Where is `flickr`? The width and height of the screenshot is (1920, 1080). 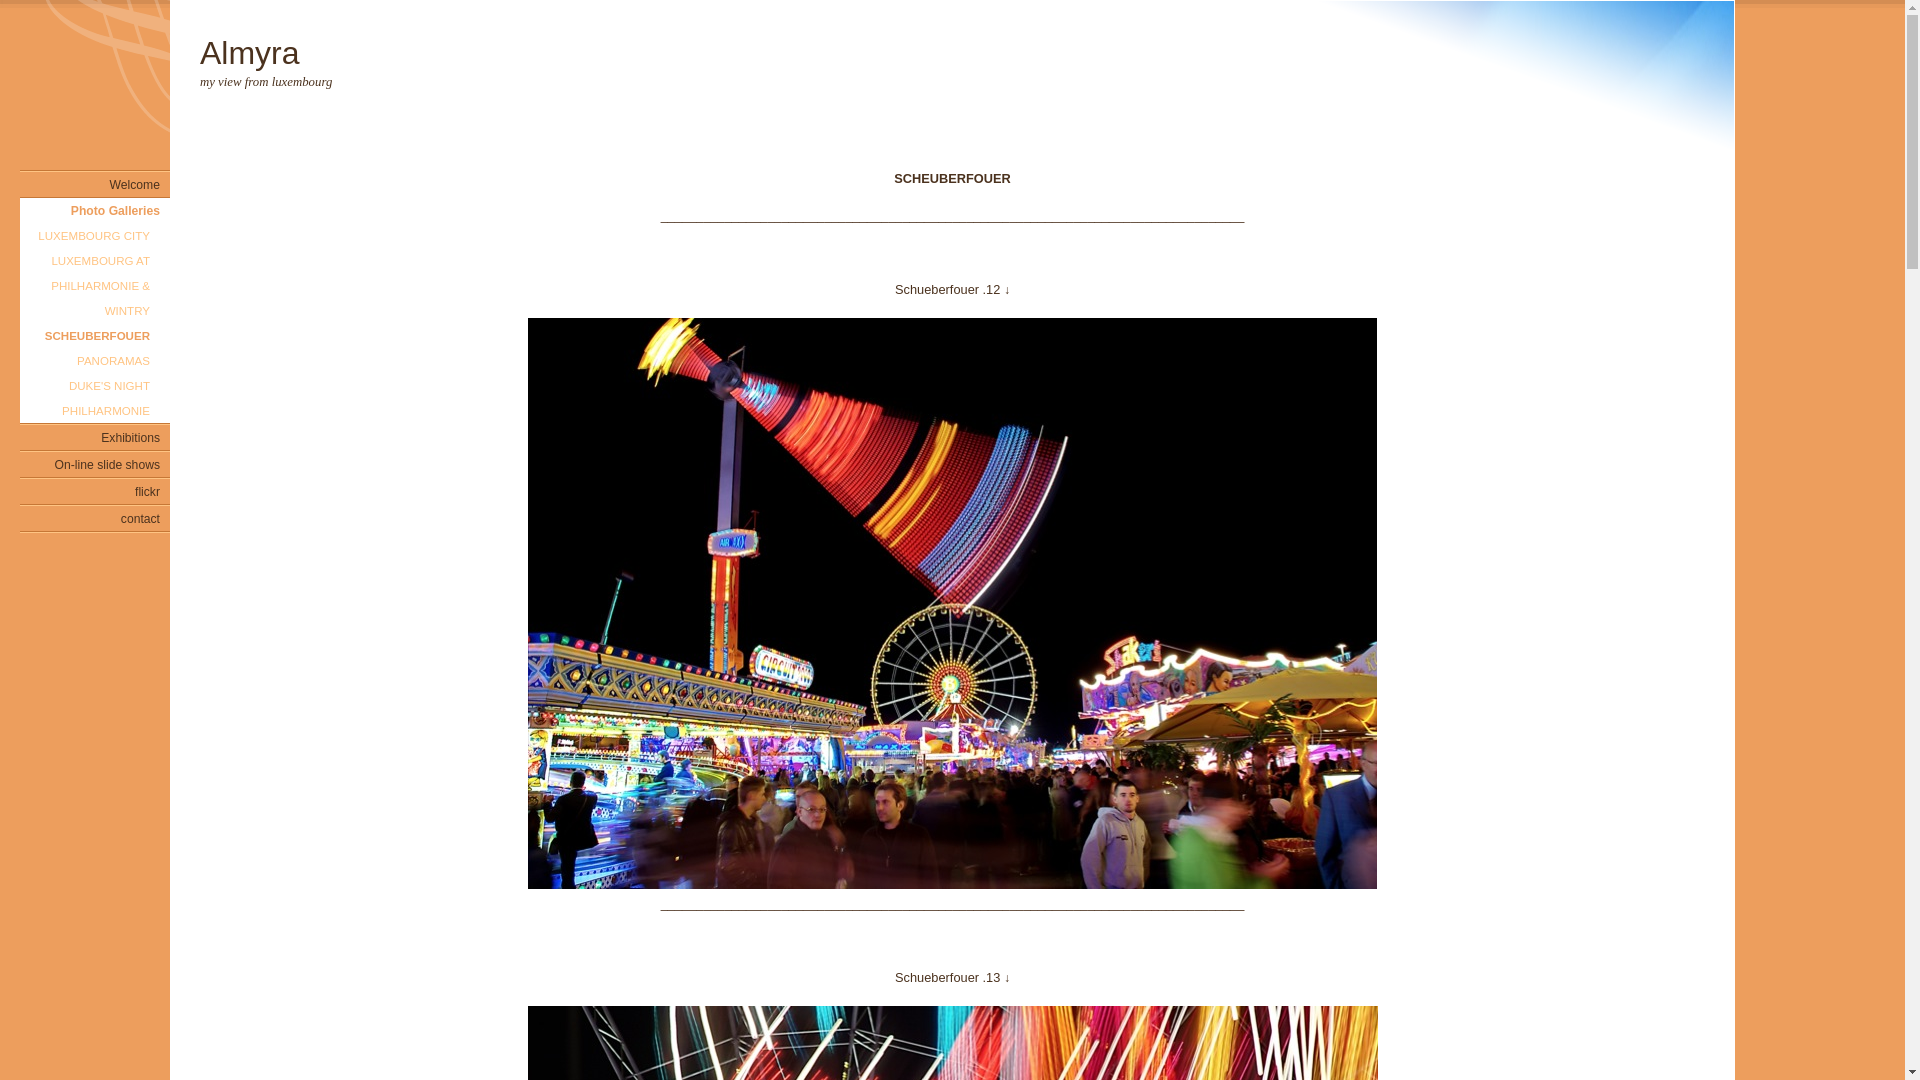 flickr is located at coordinates (95, 492).